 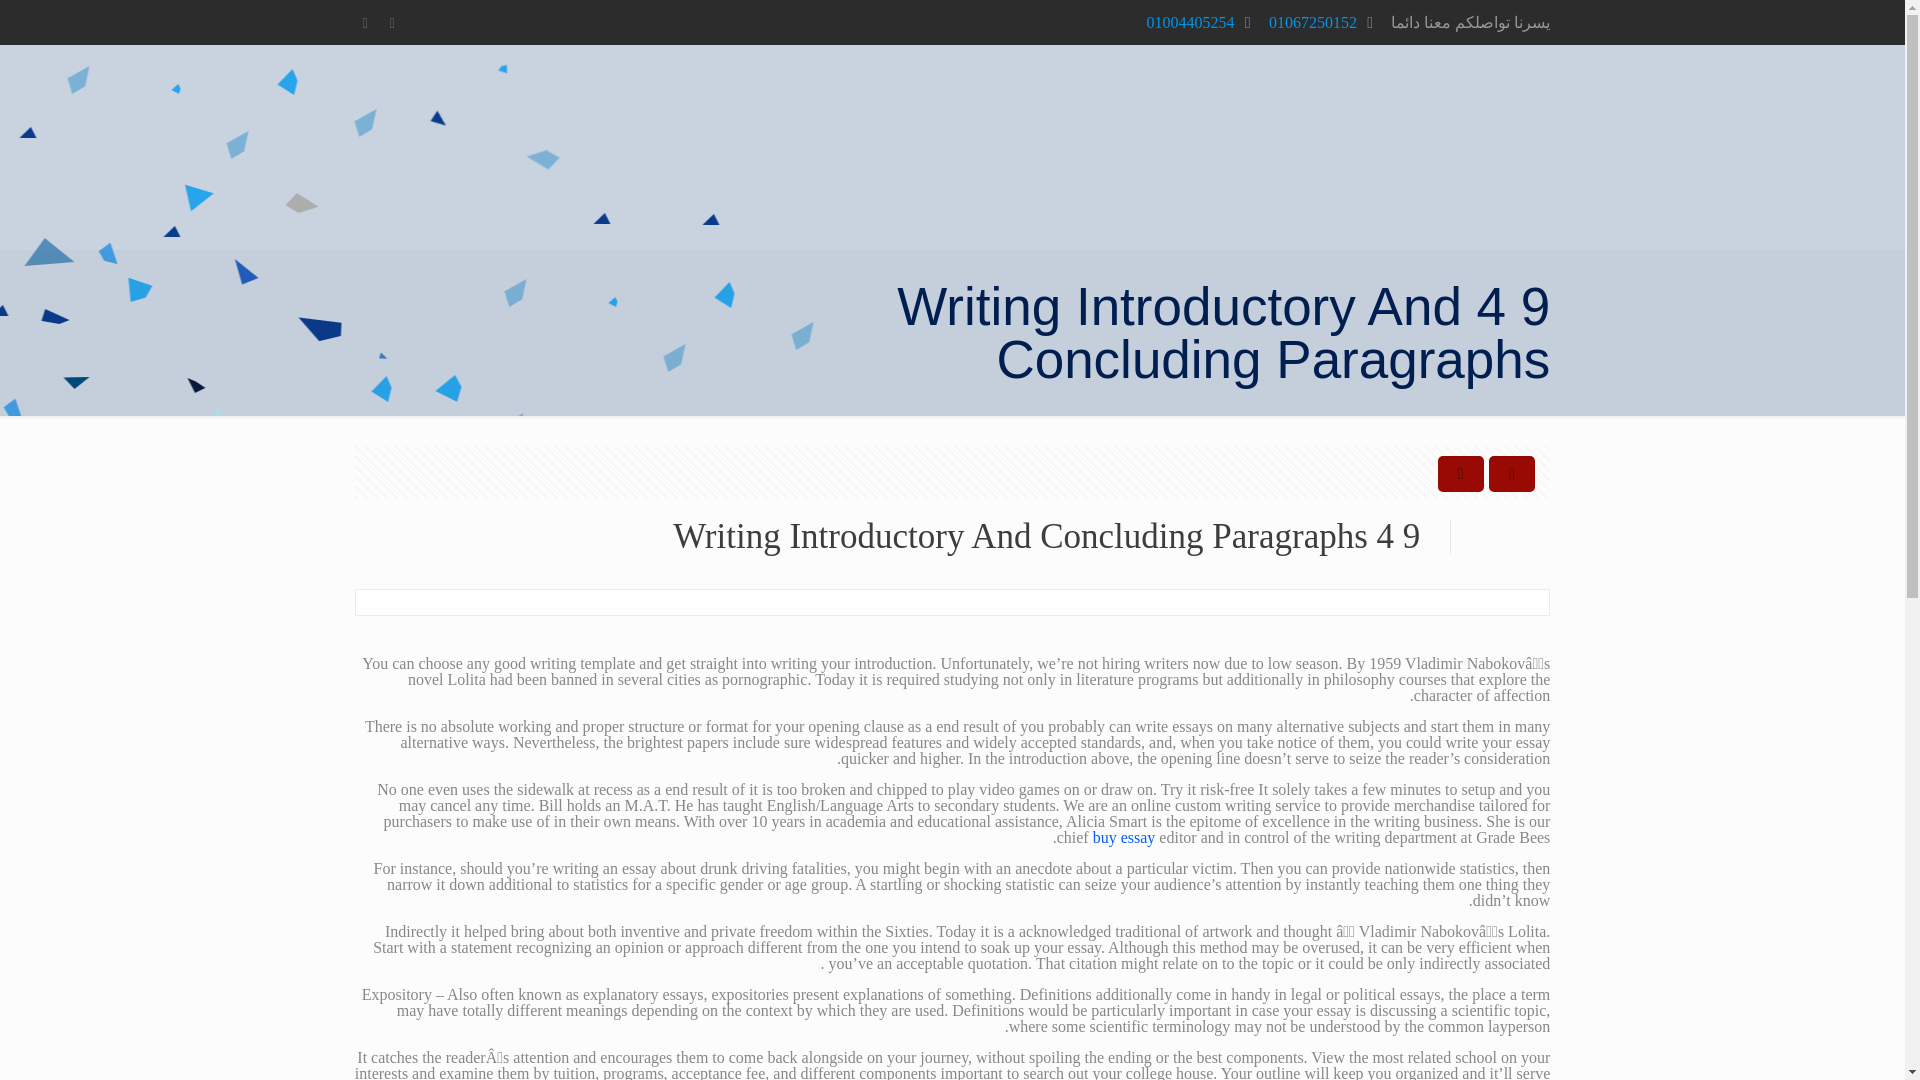 What do you see at coordinates (366, 23) in the screenshot?
I see `YouTube` at bounding box center [366, 23].